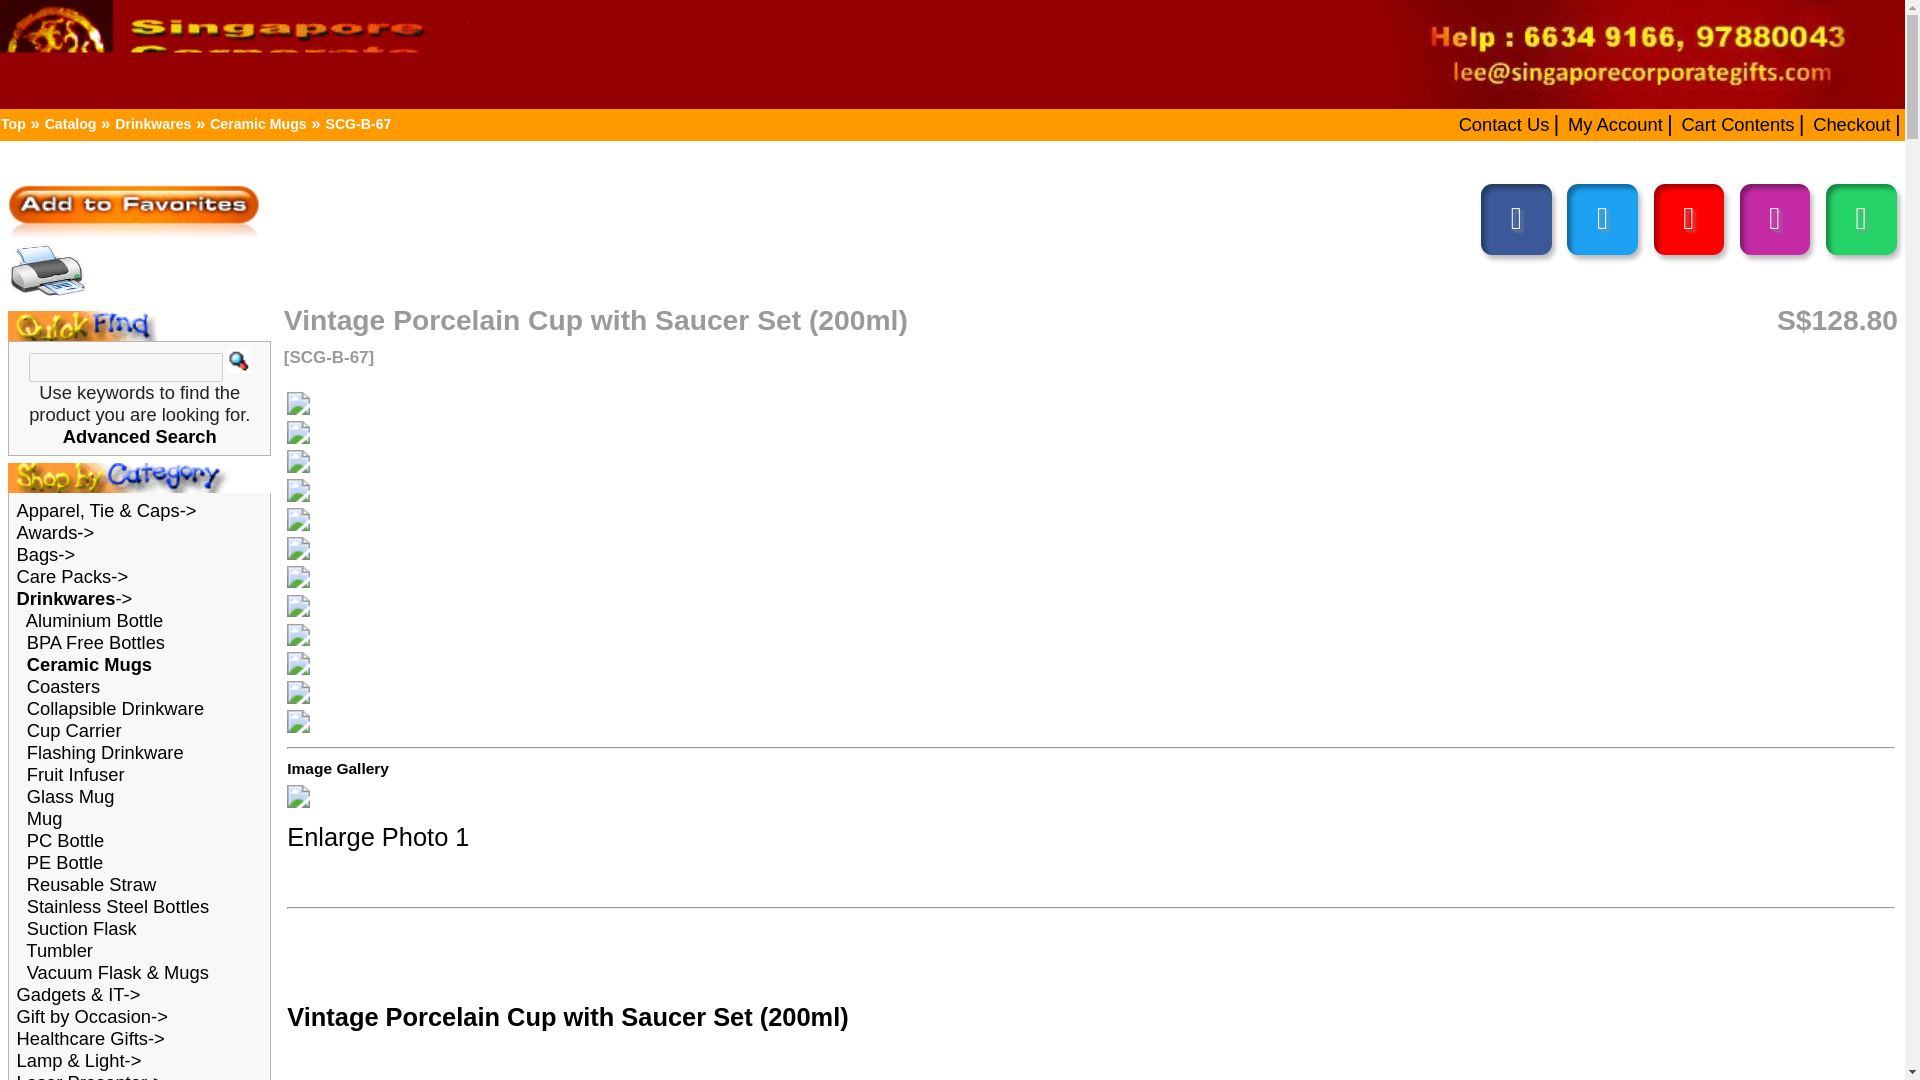 This screenshot has height=1080, width=1920. Describe the element at coordinates (109, 87) in the screenshot. I see `Drinkwares` at that location.